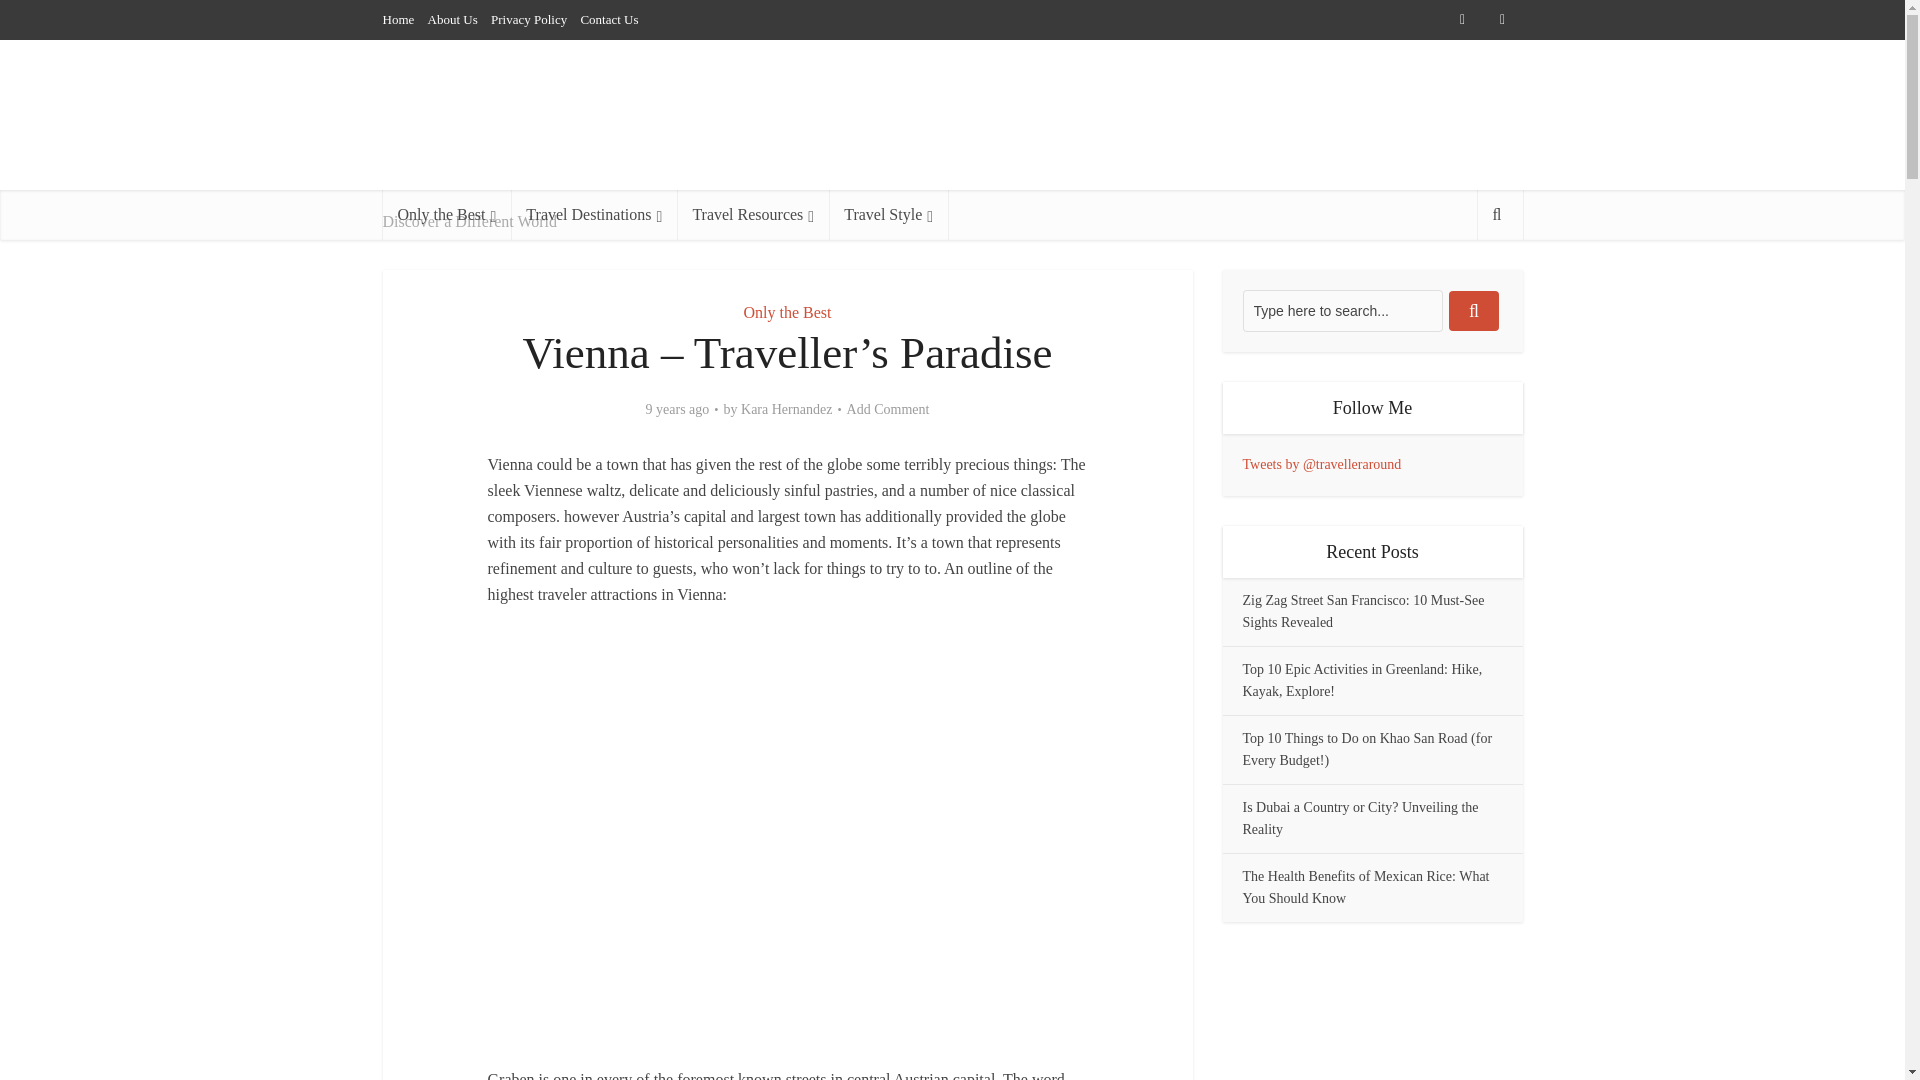 The width and height of the screenshot is (1920, 1080). Describe the element at coordinates (446, 214) in the screenshot. I see `Only the Best` at that location.